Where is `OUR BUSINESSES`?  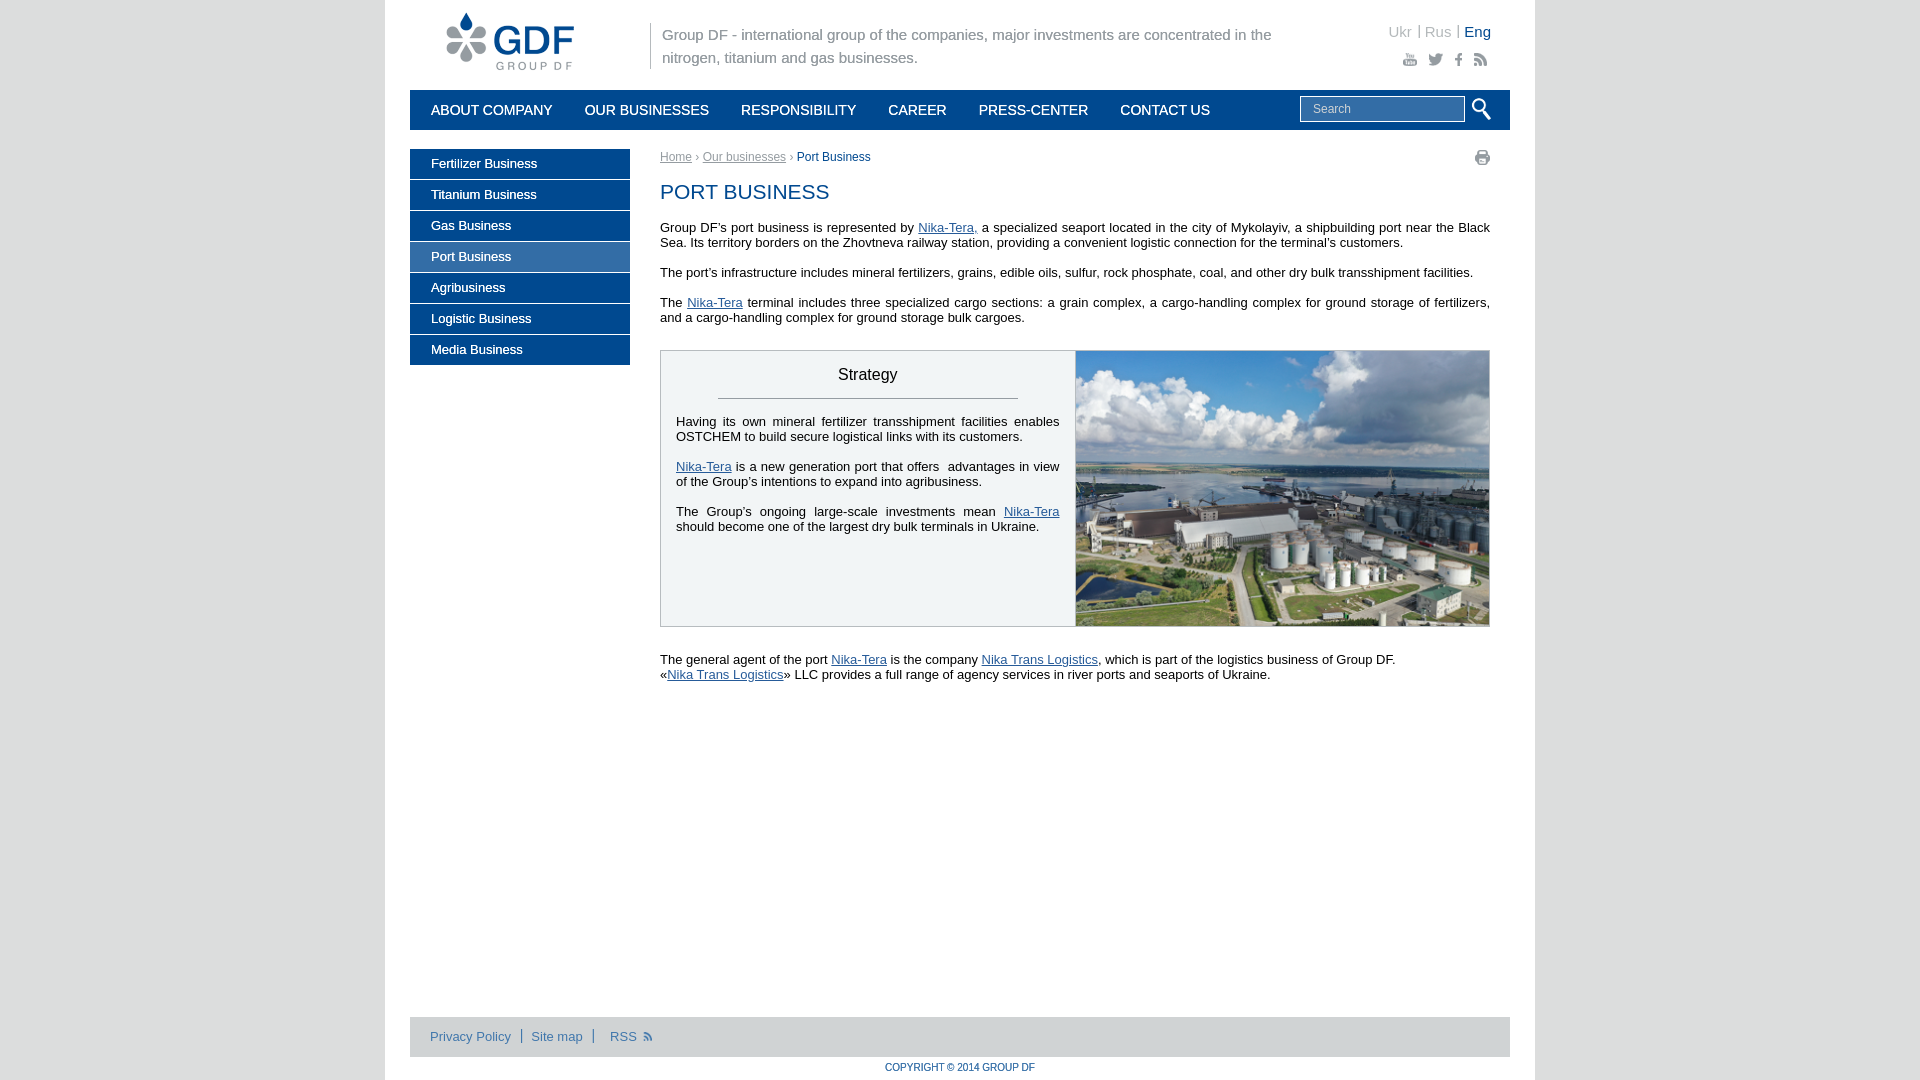 OUR BUSINESSES is located at coordinates (646, 109).